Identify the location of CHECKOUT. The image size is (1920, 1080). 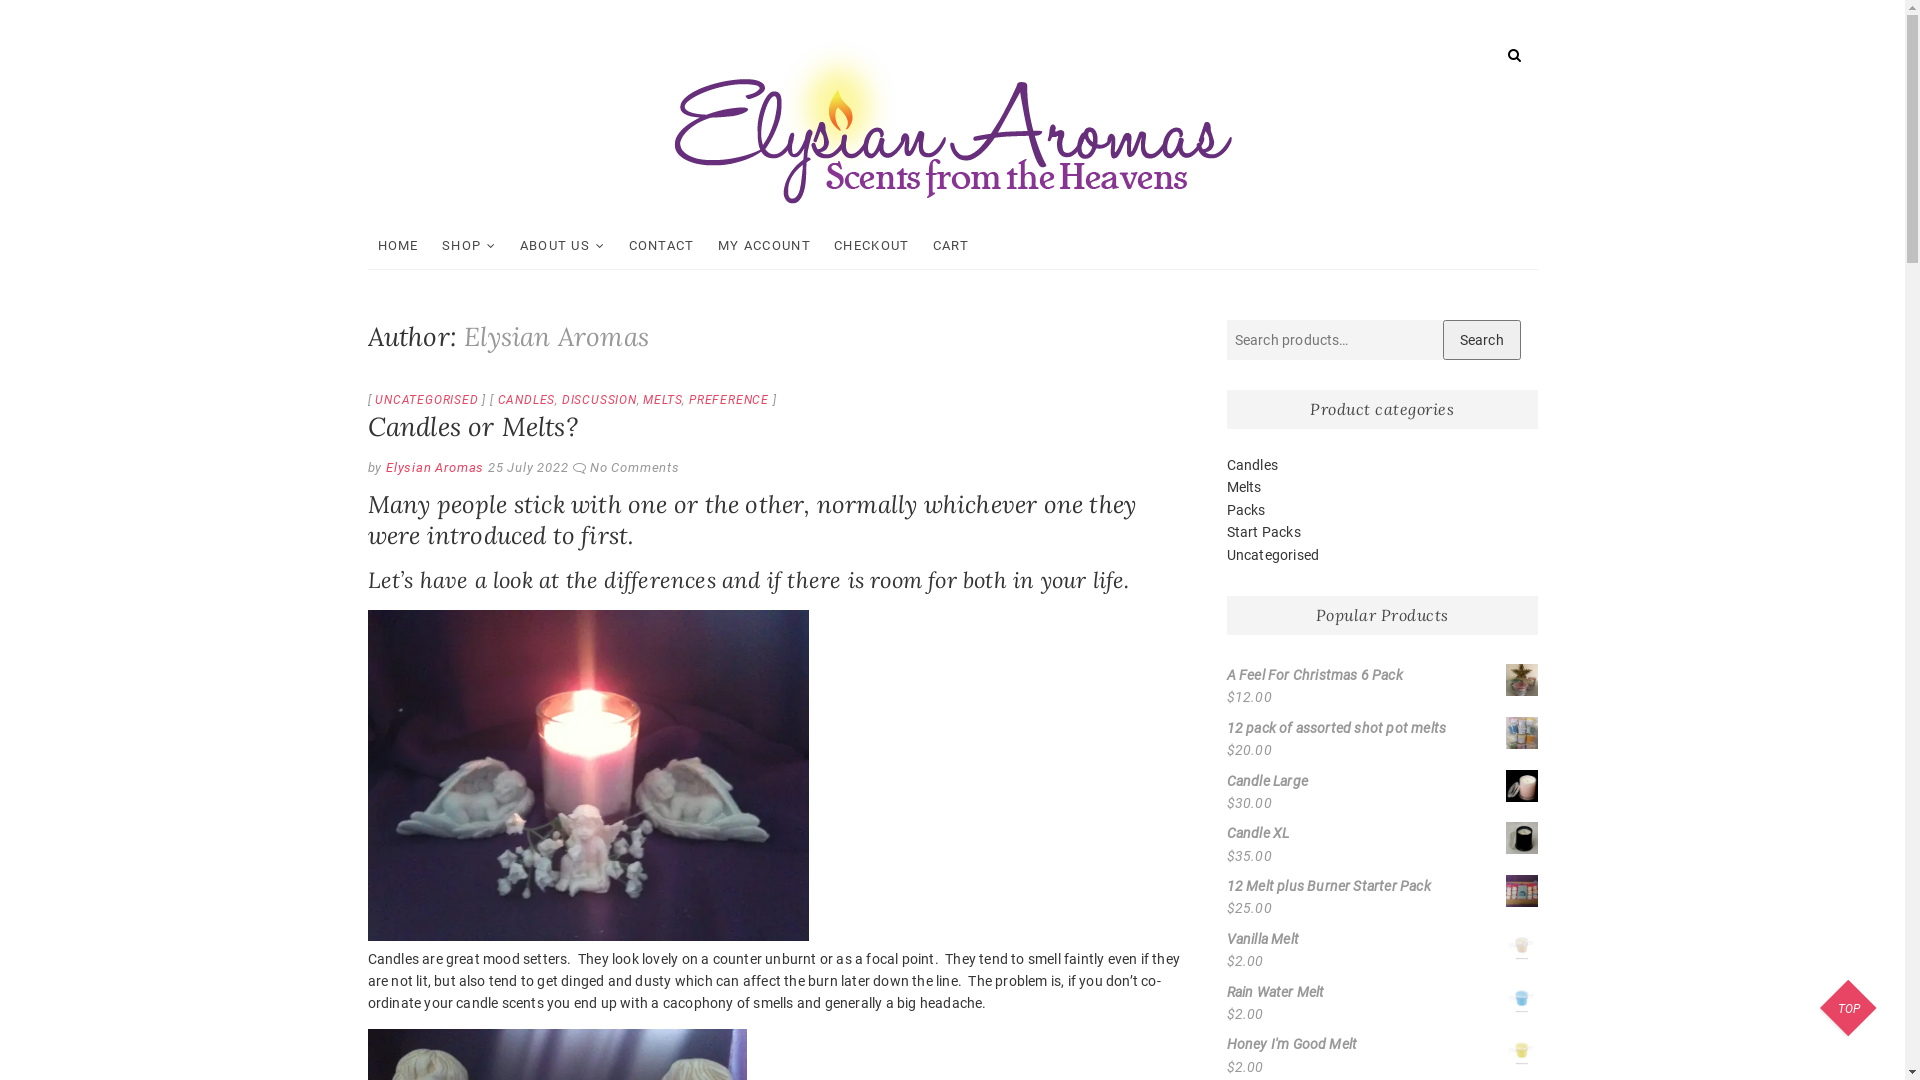
(872, 246).